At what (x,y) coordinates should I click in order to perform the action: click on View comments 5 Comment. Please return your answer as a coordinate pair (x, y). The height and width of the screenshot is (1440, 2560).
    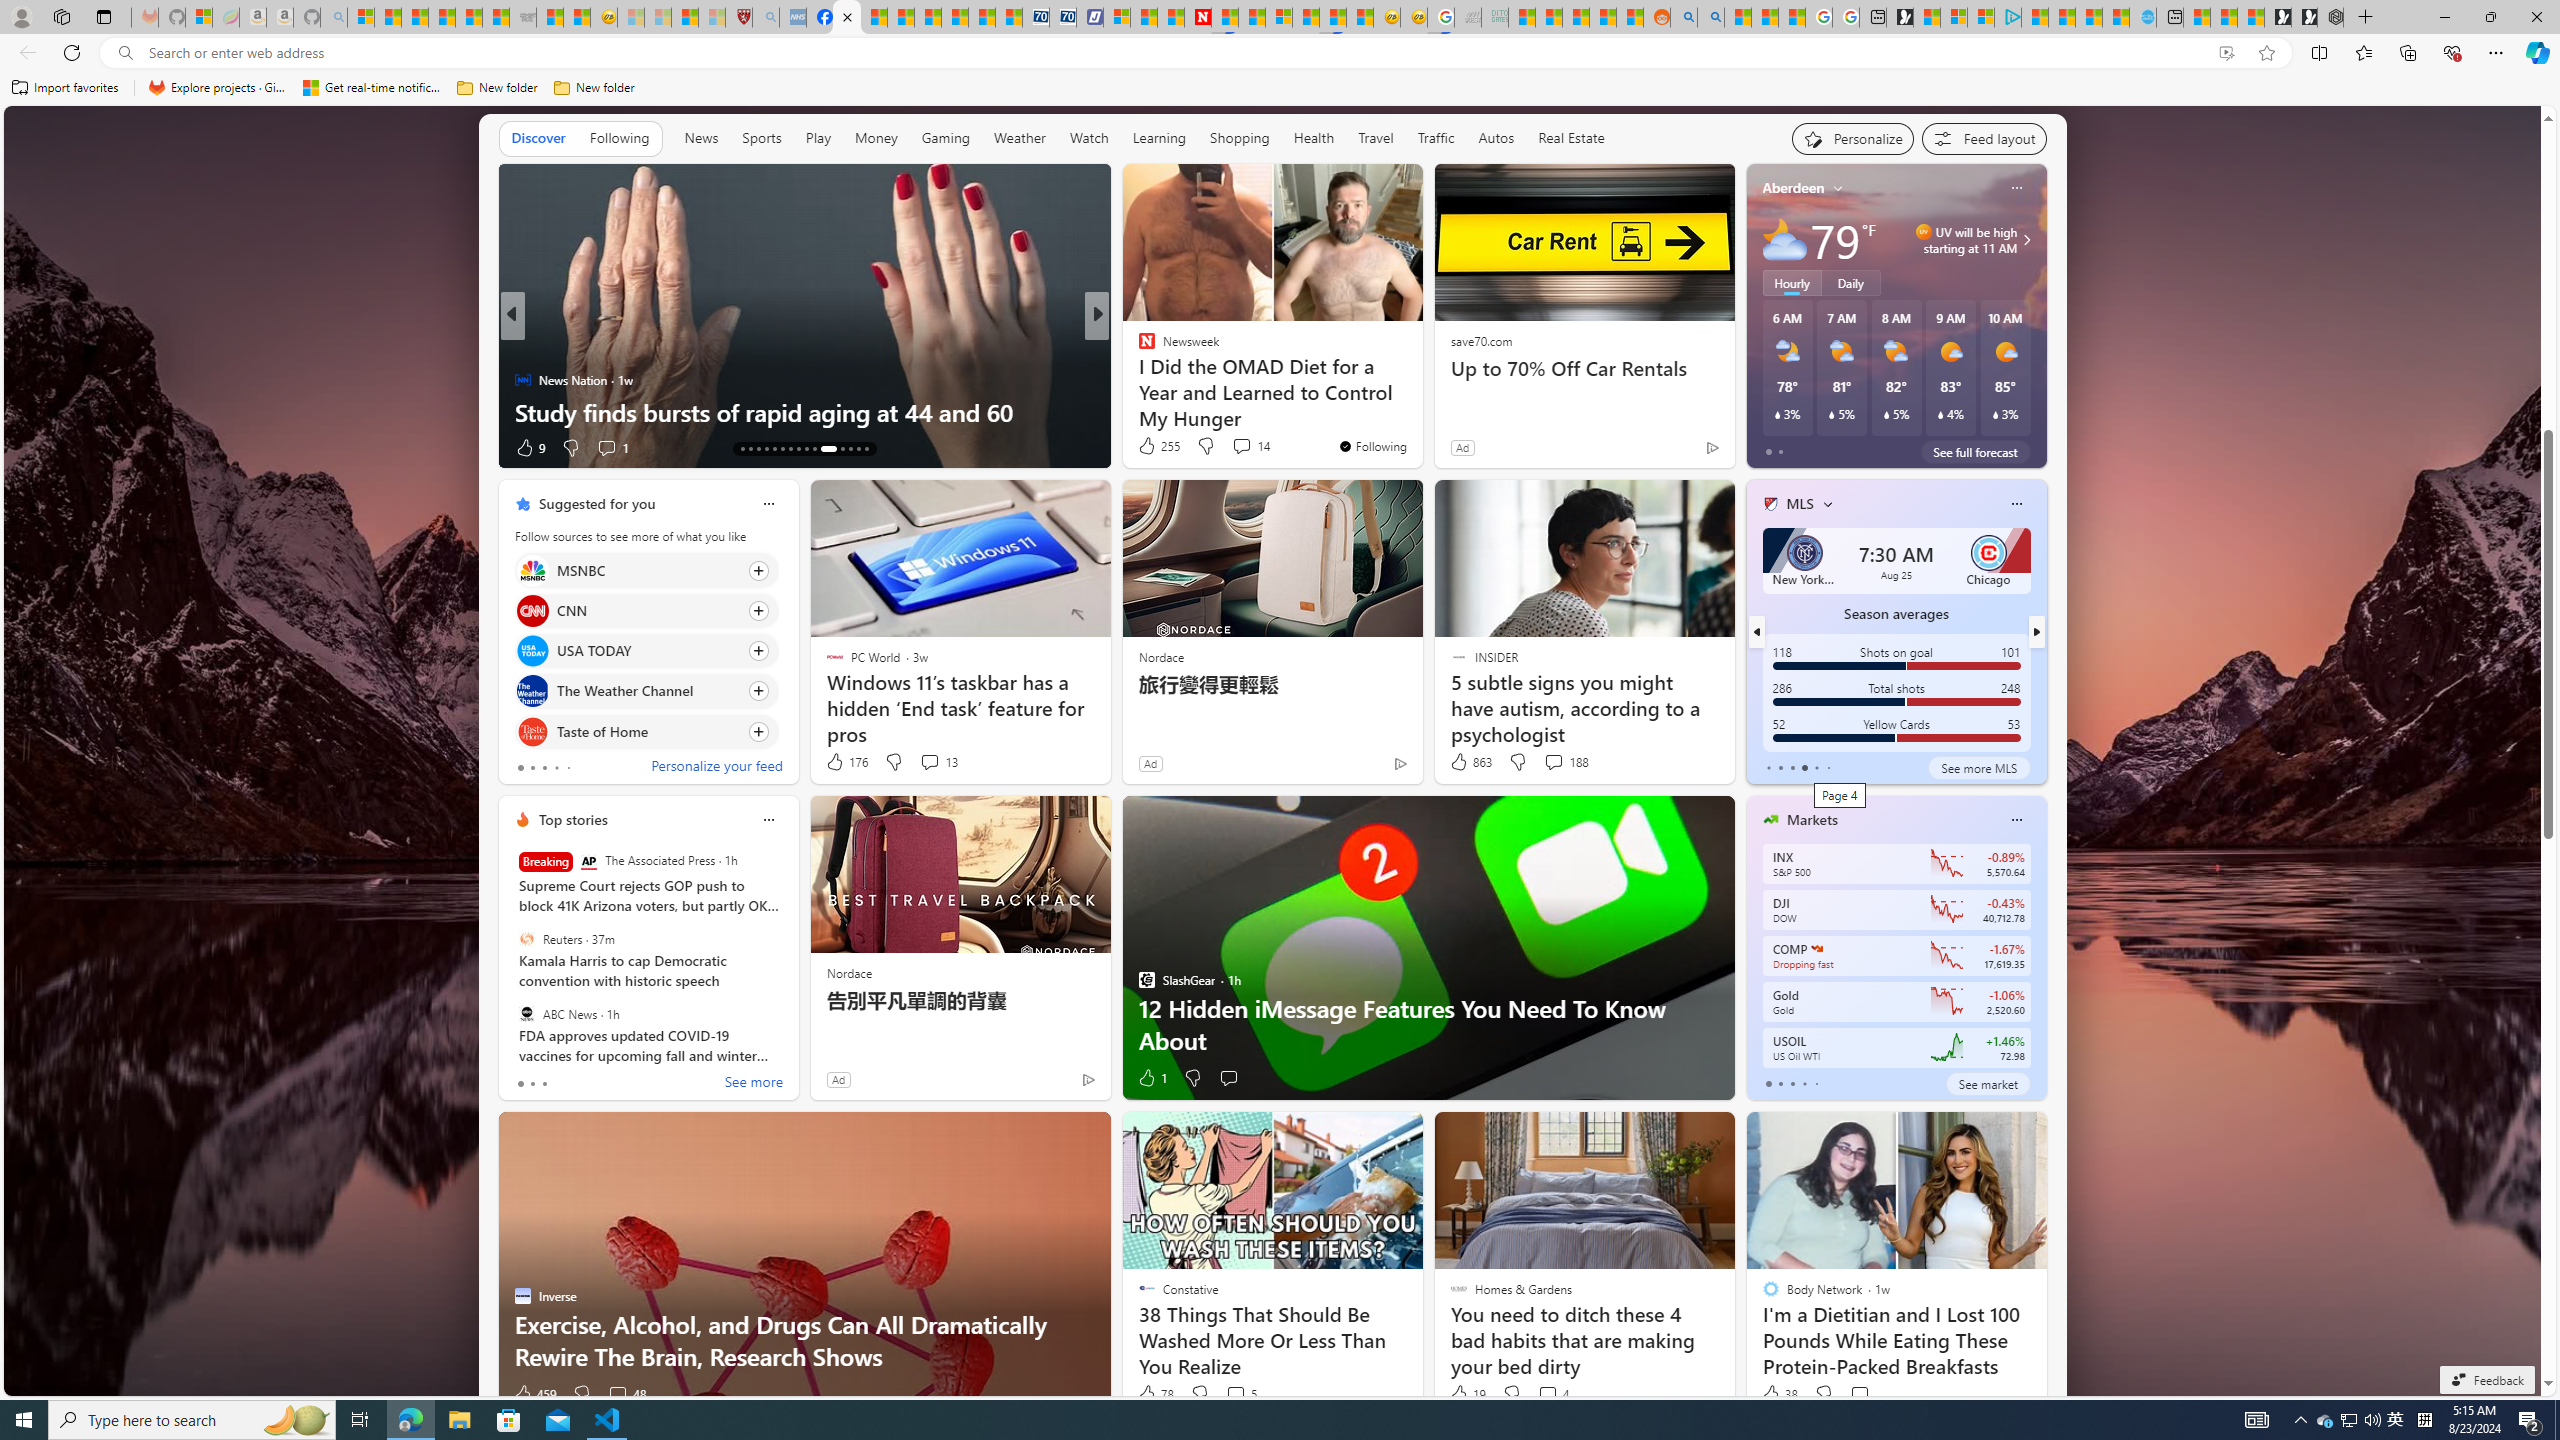
    Looking at the image, I should click on (1236, 1394).